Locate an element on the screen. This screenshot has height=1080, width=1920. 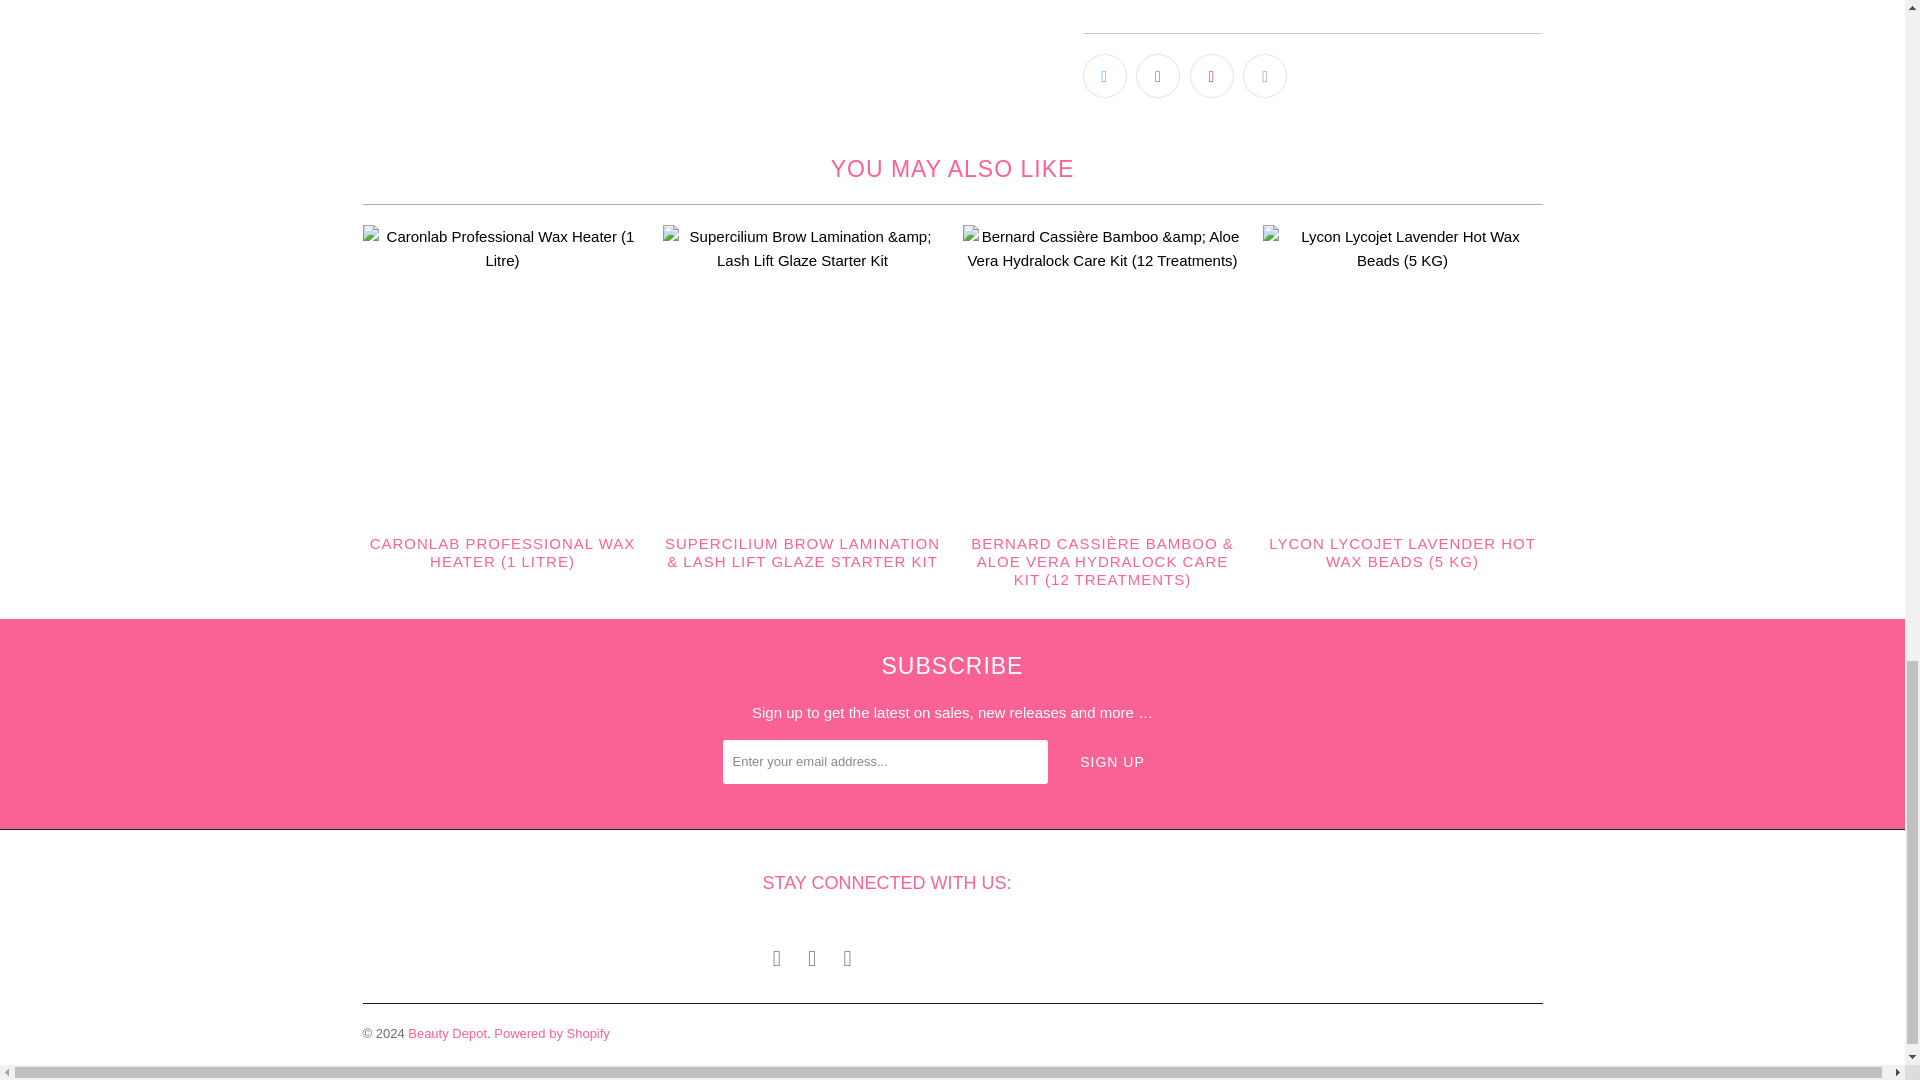
Sign Up is located at coordinates (1112, 762).